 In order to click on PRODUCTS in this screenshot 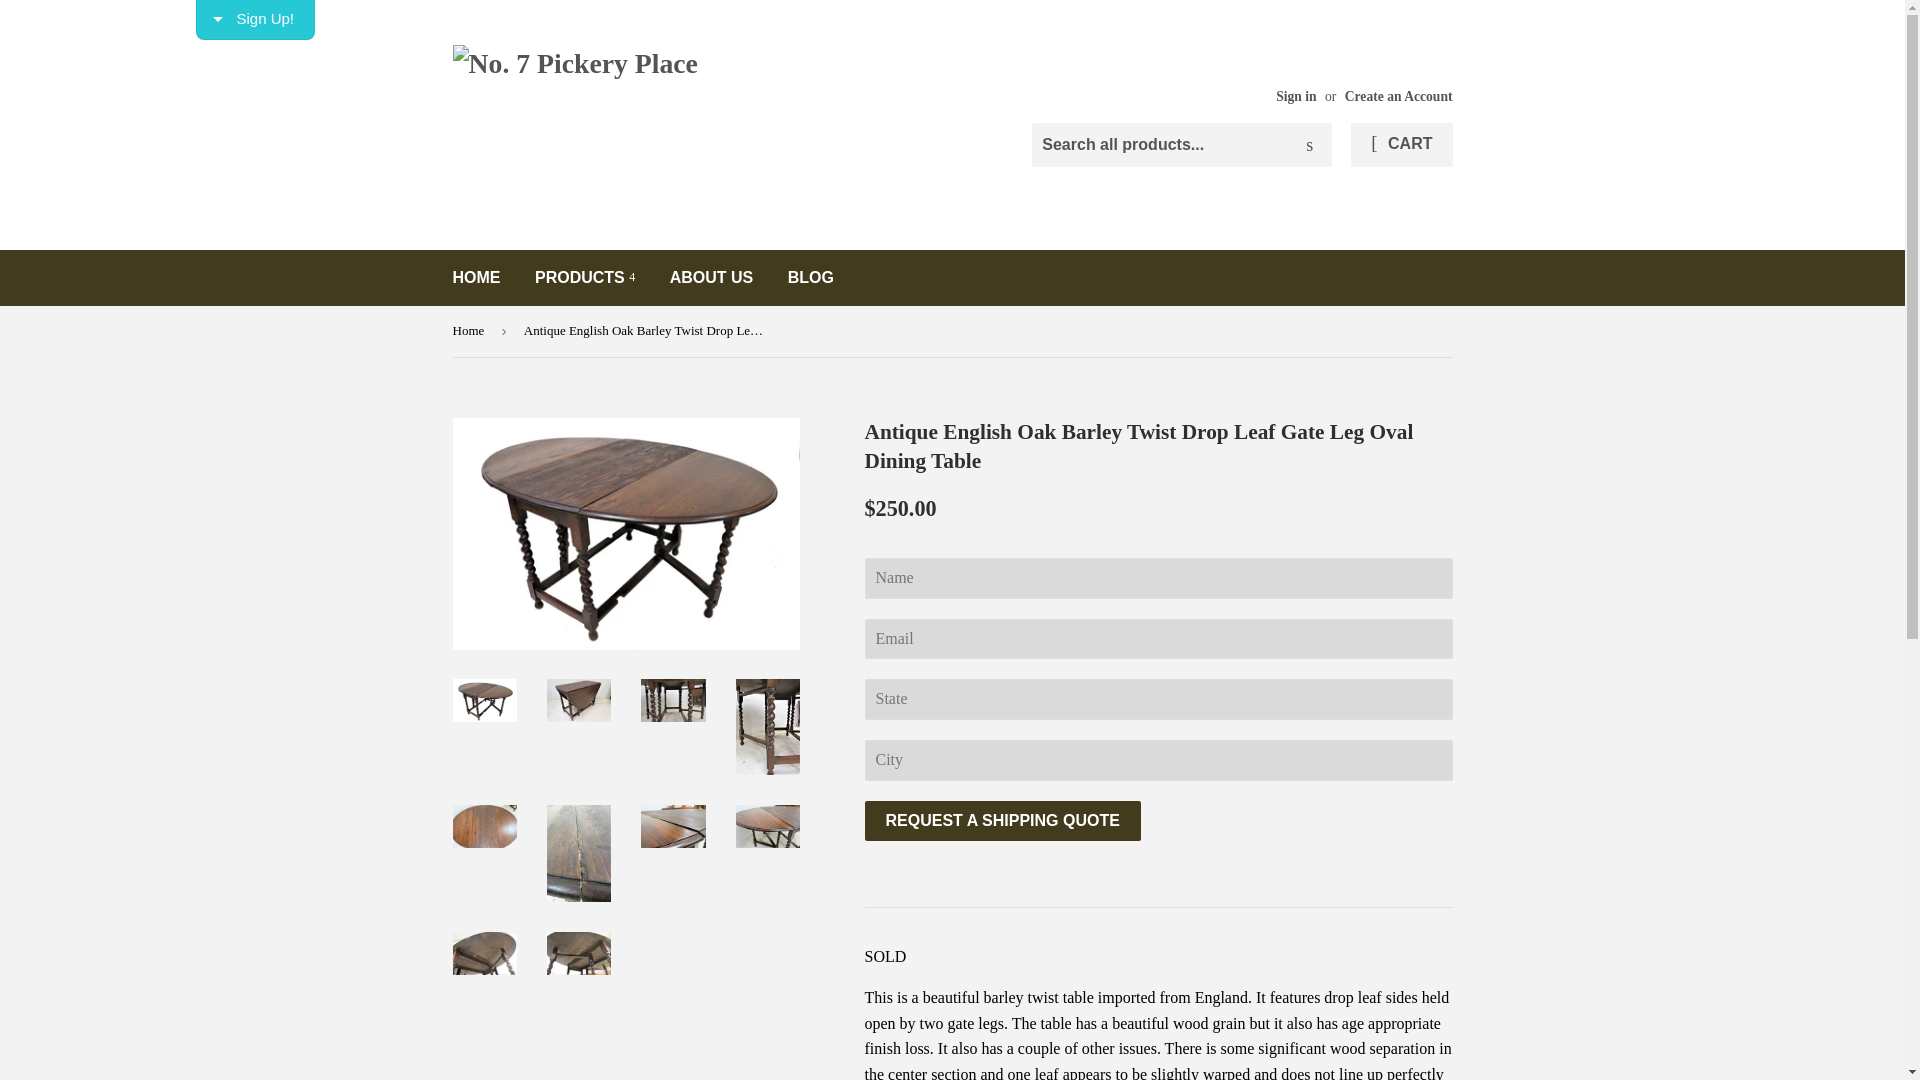, I will do `click(585, 277)`.